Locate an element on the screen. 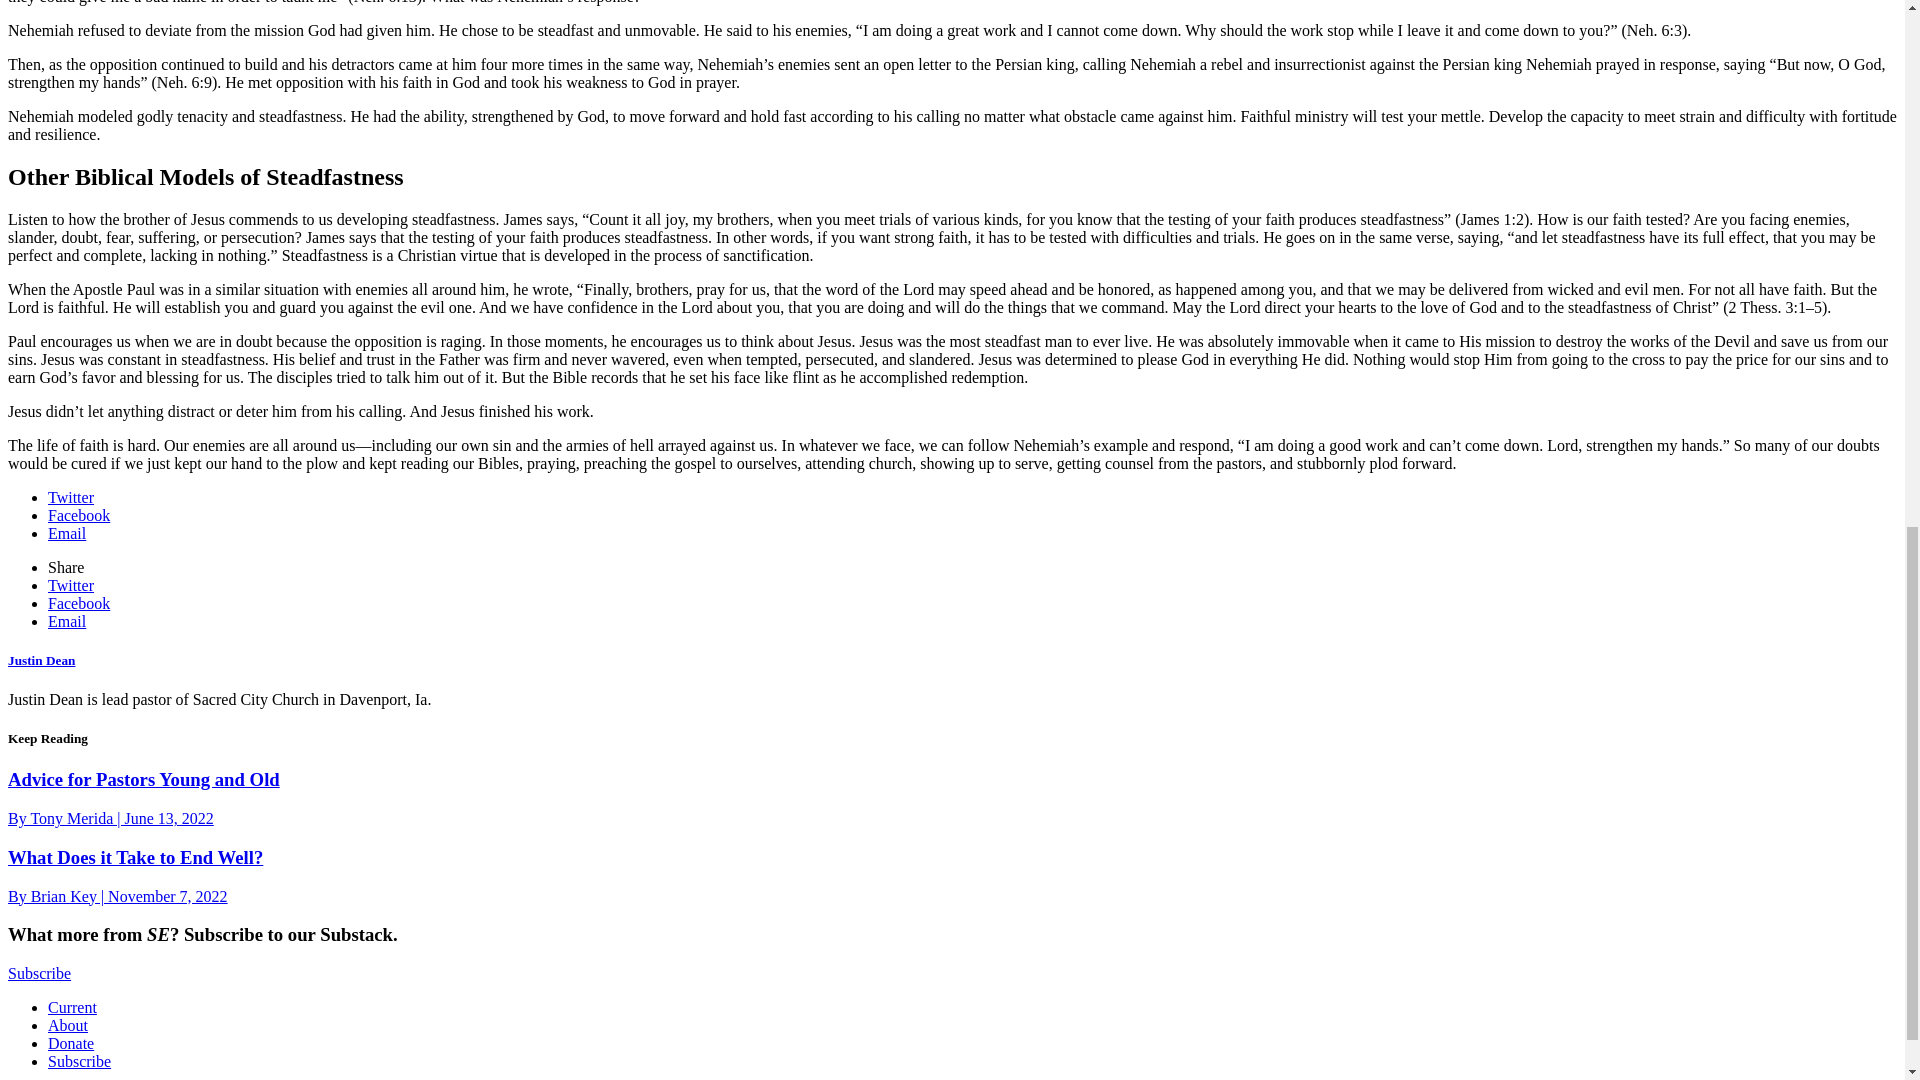  Subscribe is located at coordinates (39, 973).